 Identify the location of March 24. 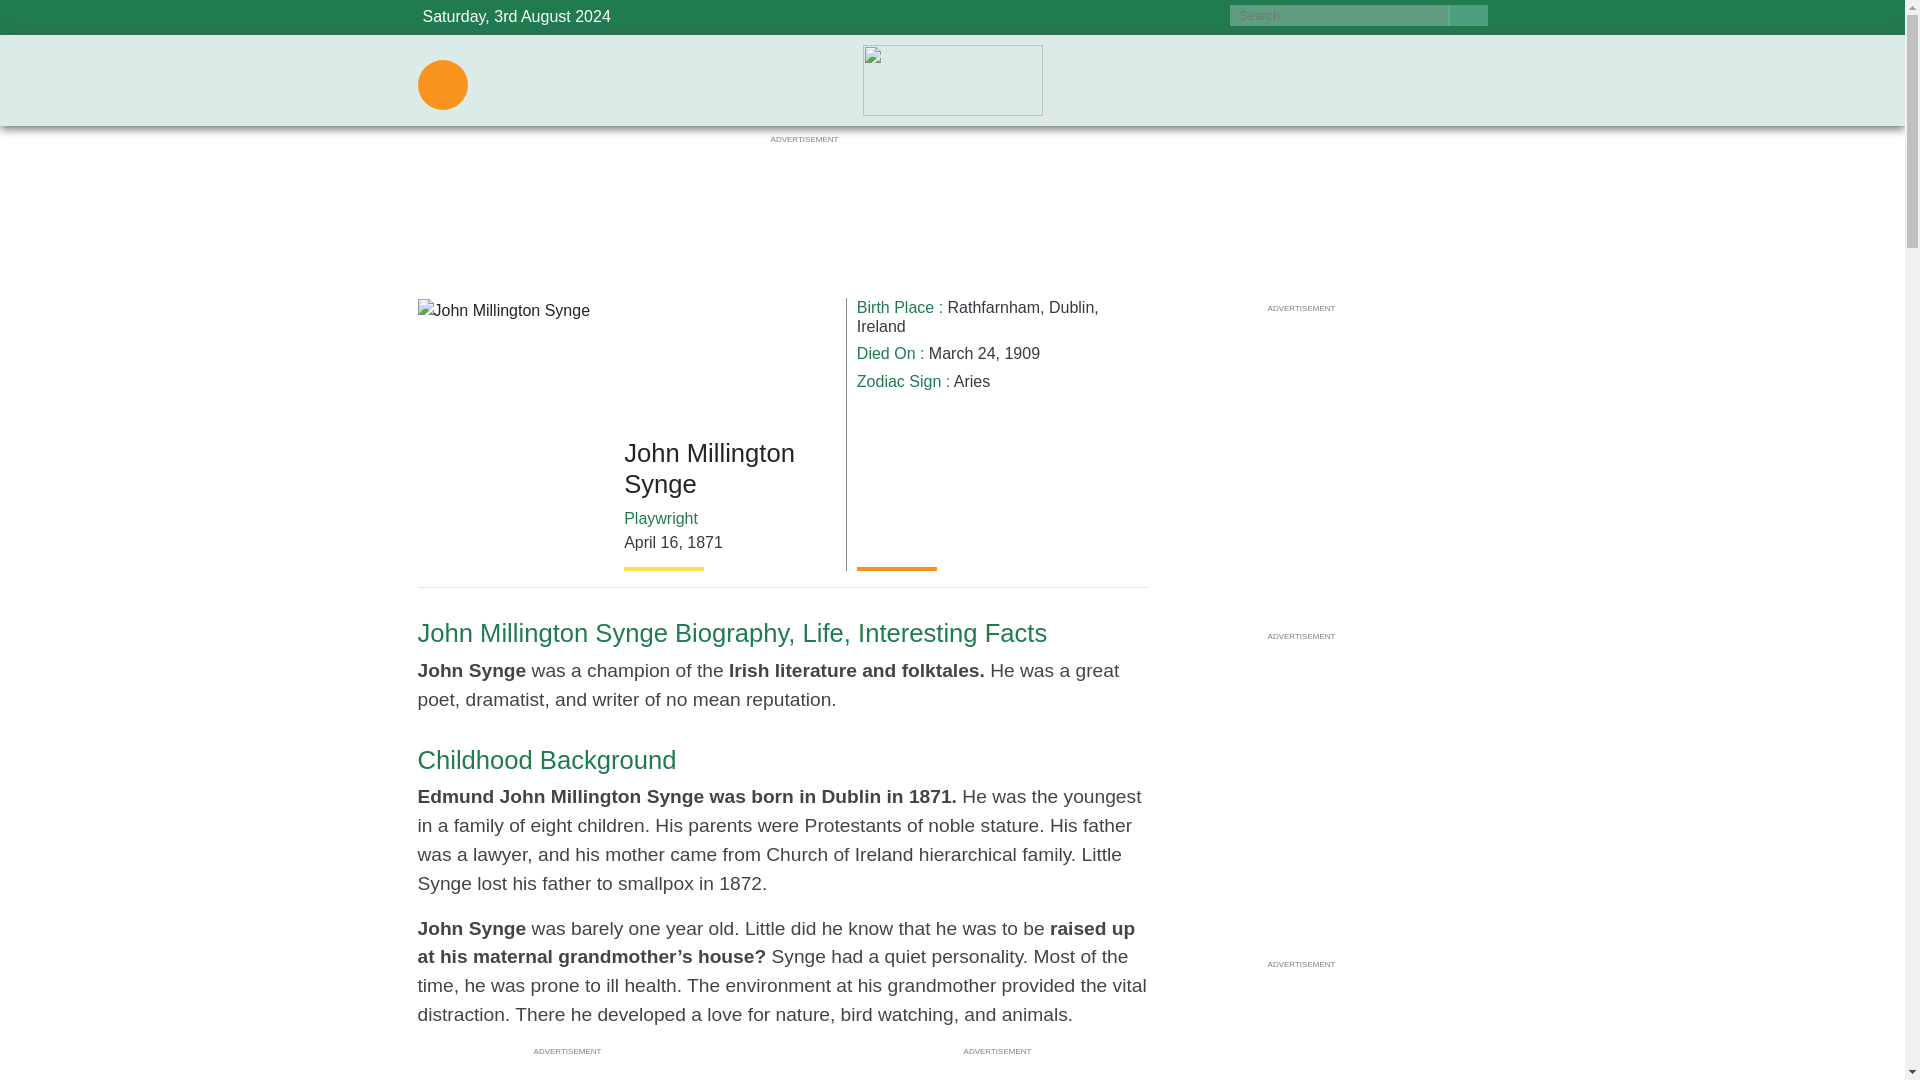
(962, 352).